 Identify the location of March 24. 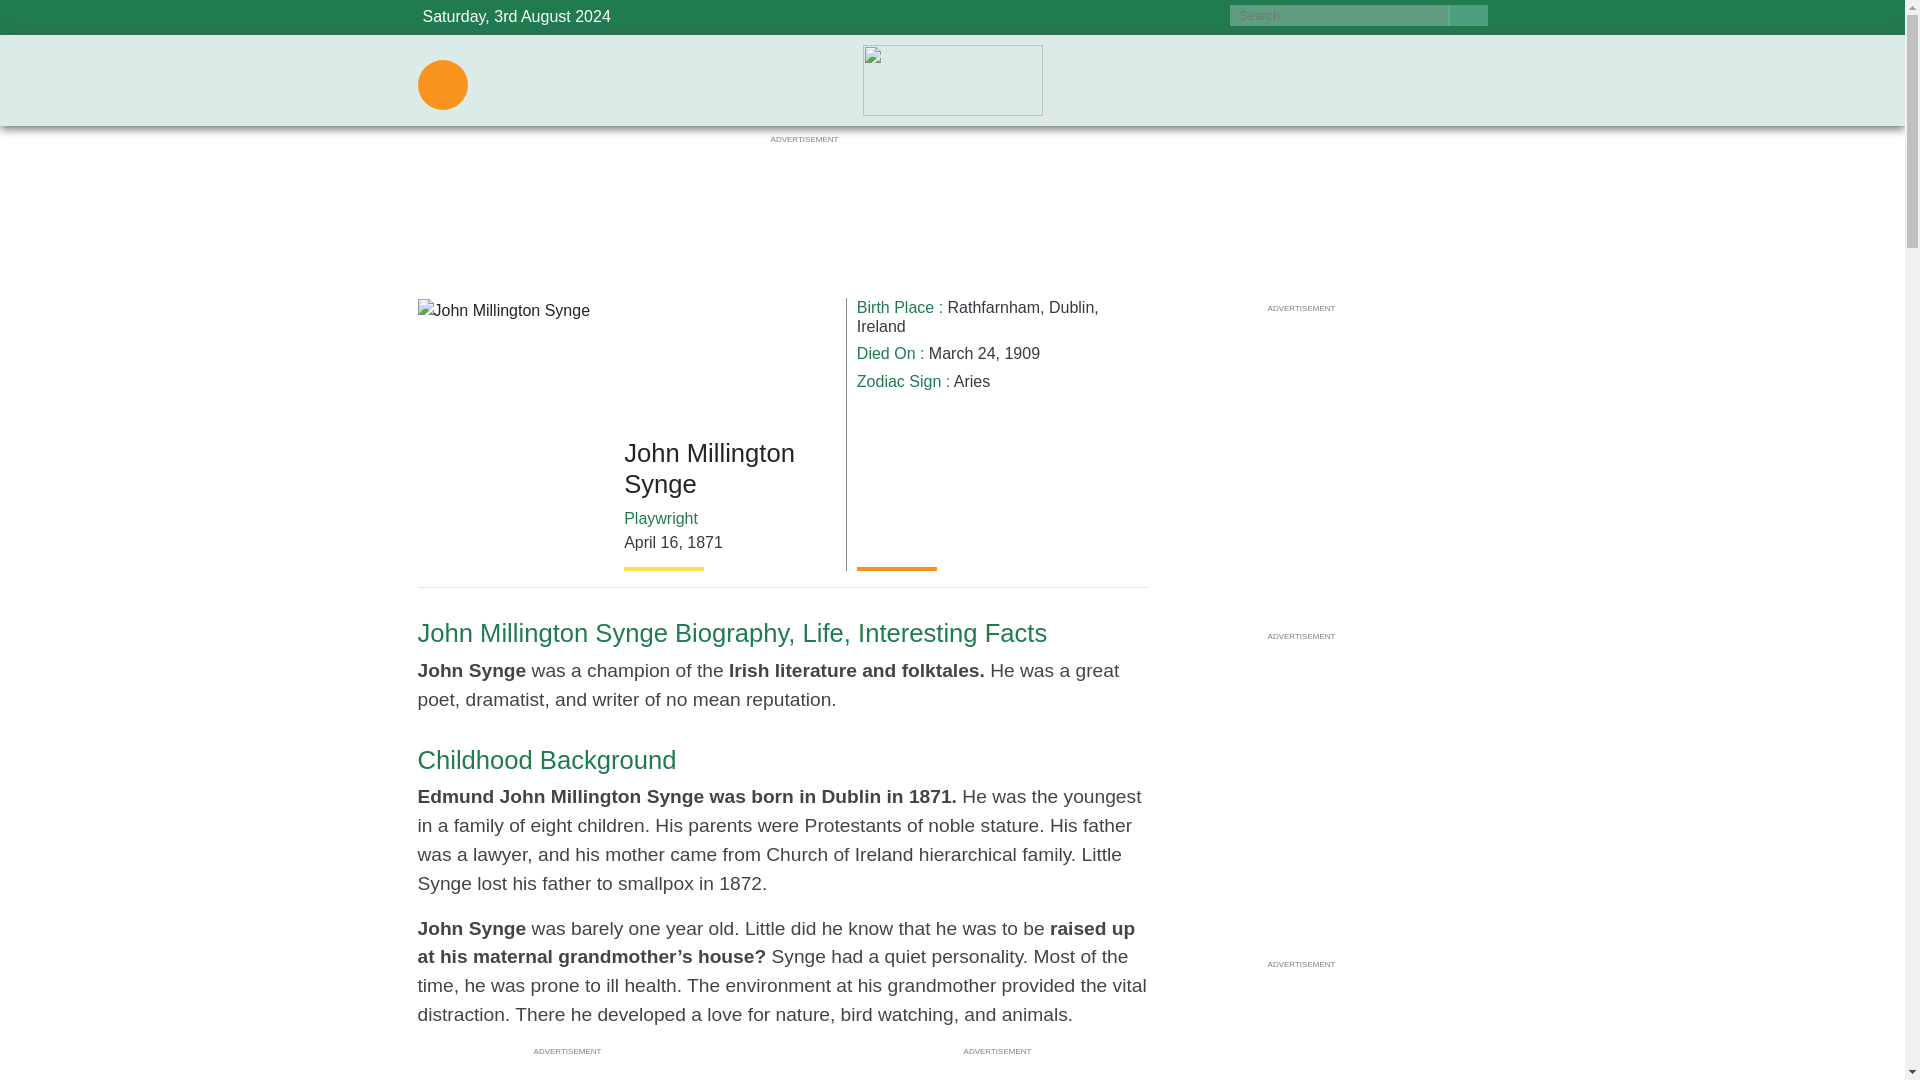
(962, 352).